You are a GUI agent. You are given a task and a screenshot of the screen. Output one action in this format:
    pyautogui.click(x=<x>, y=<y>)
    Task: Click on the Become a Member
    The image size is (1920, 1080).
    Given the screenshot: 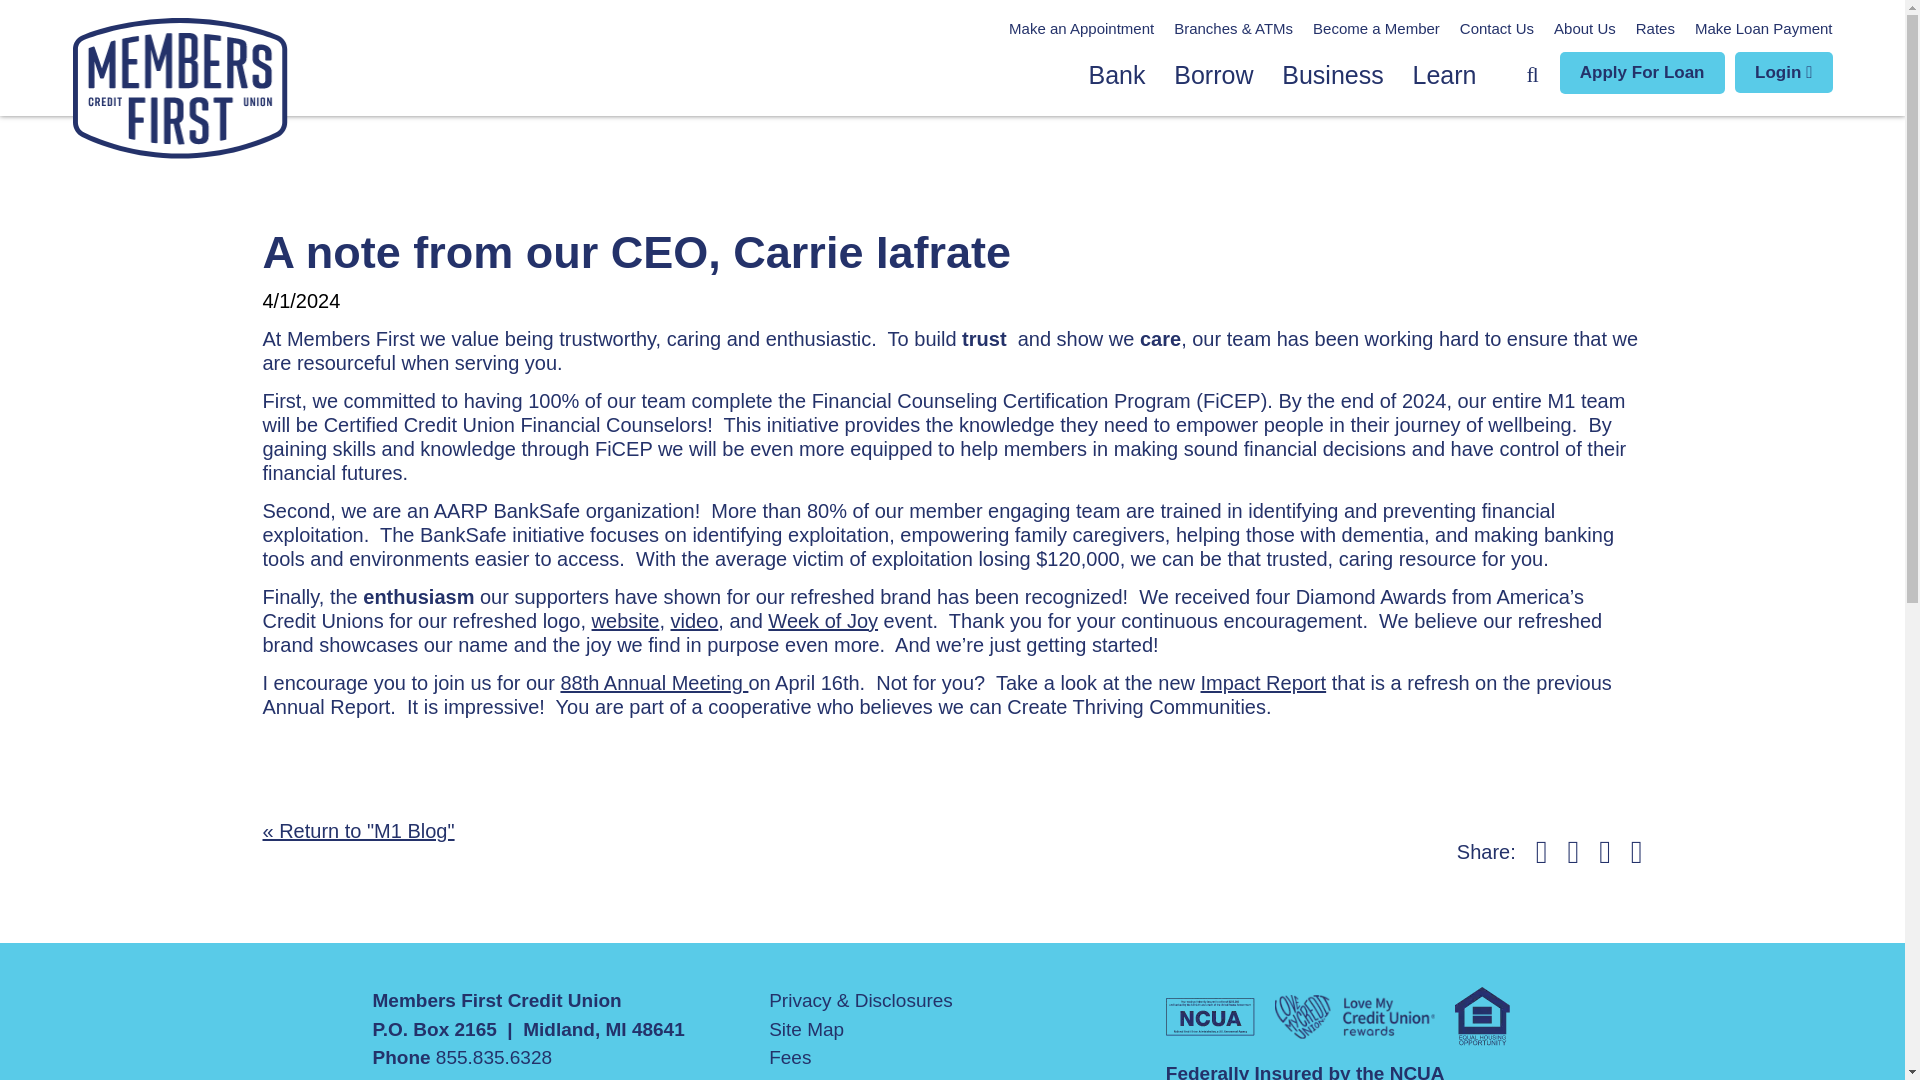 What is the action you would take?
    pyautogui.click(x=1376, y=30)
    